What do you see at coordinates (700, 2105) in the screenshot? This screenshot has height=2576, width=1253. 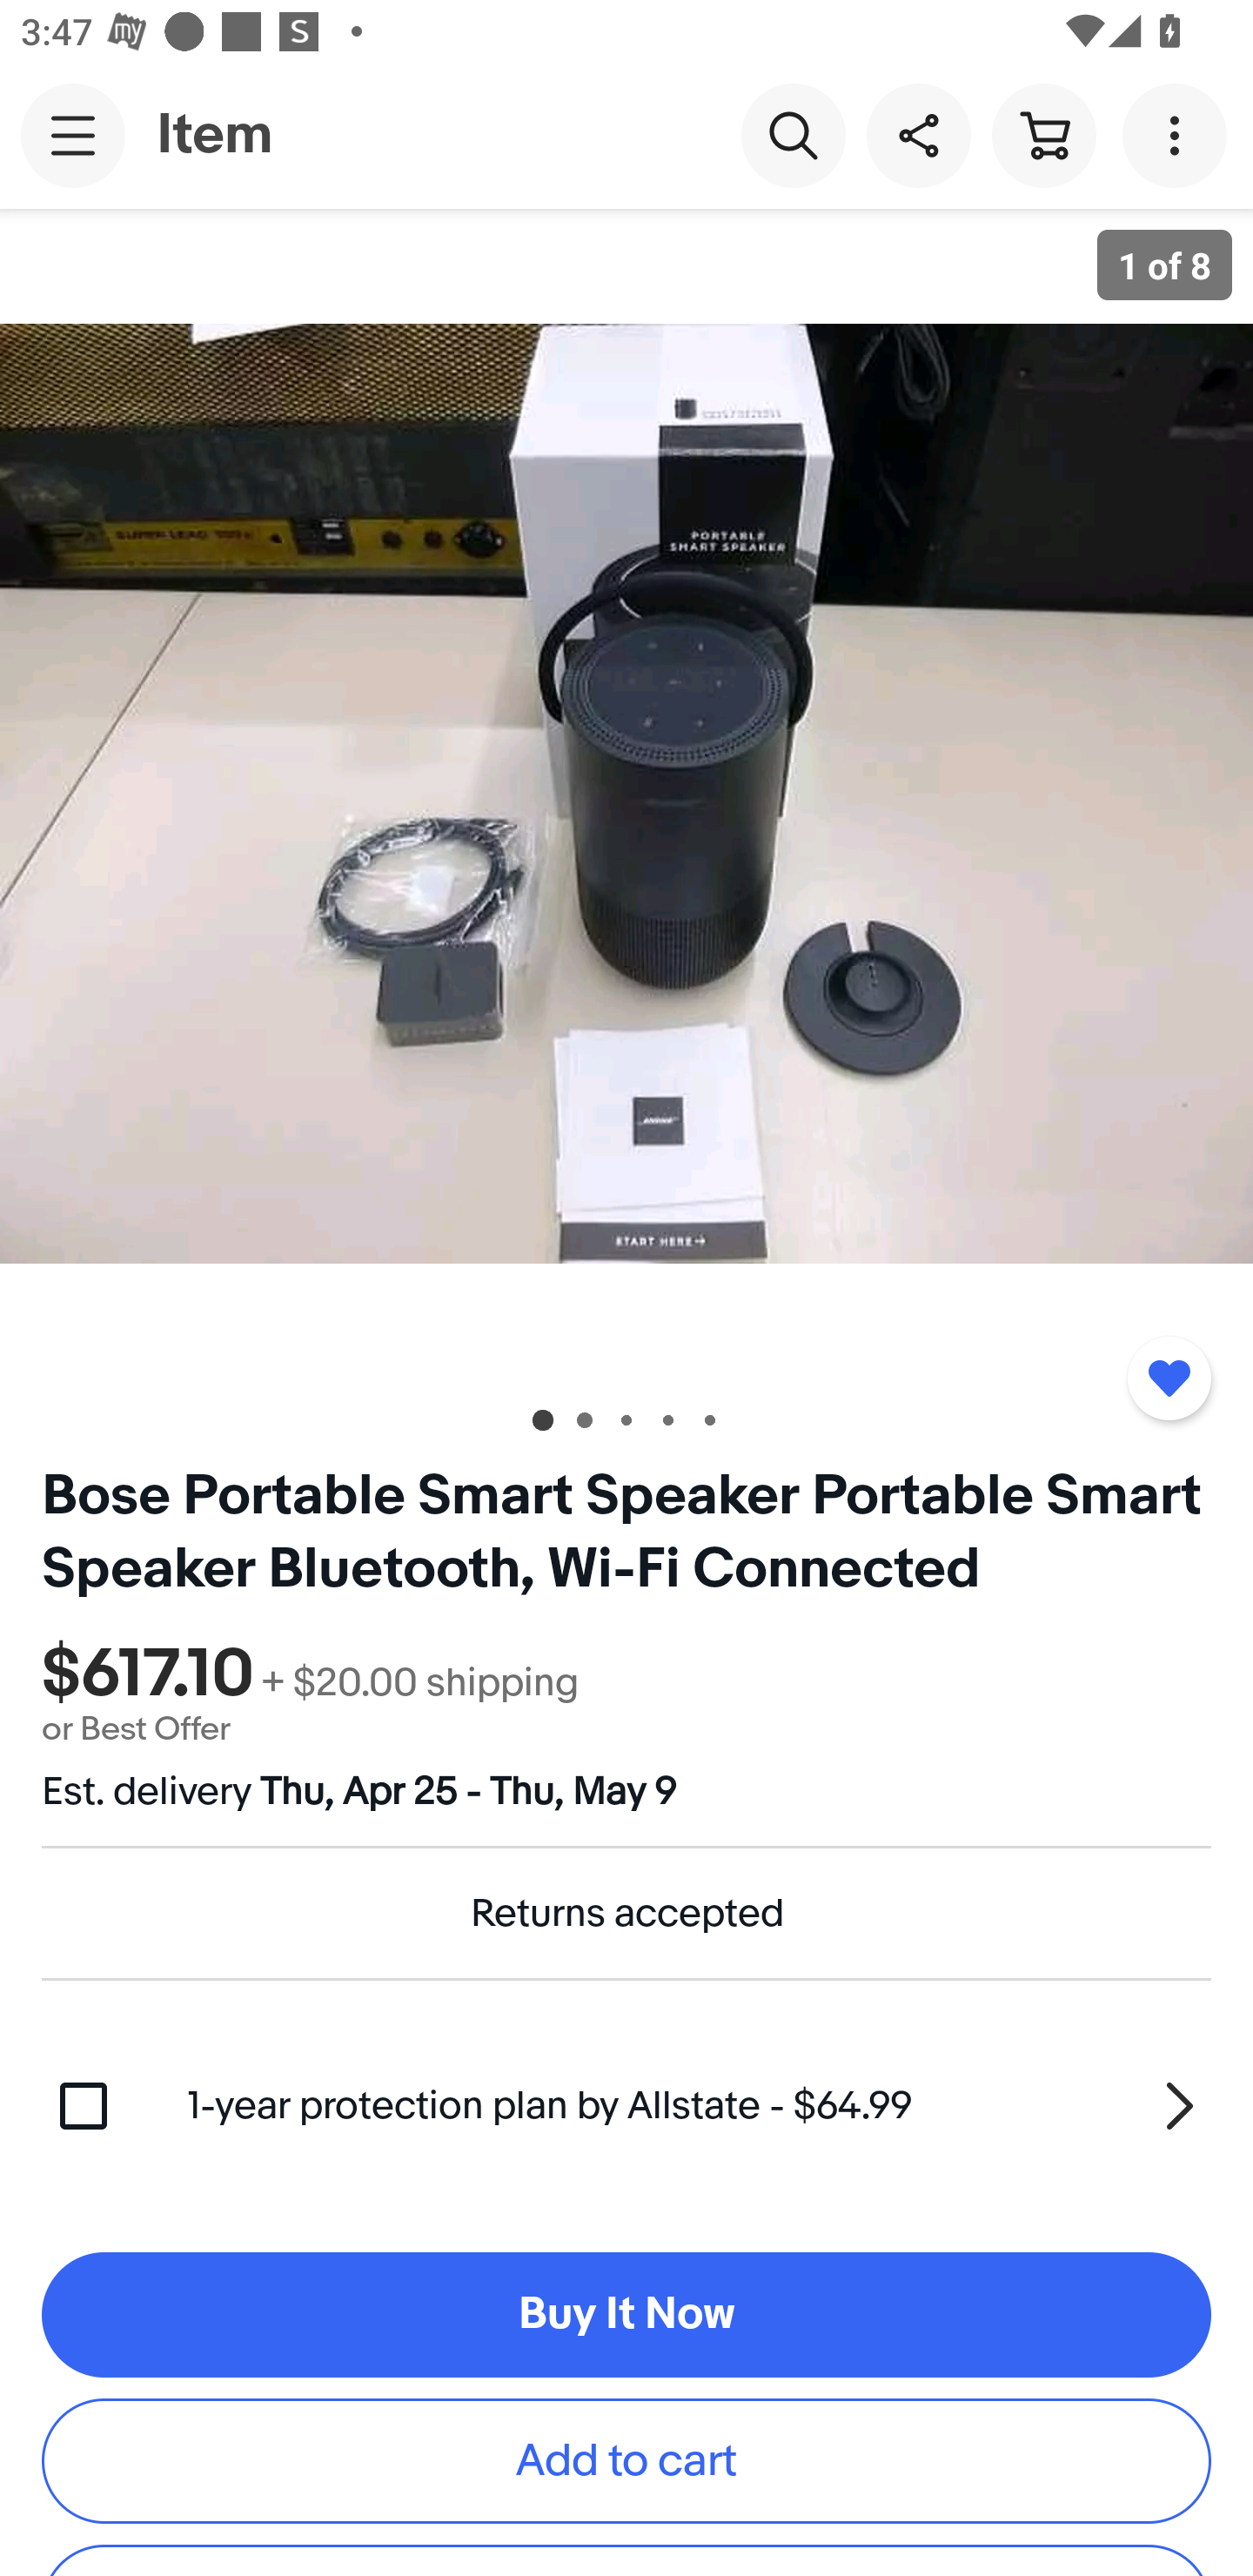 I see `1-year protection plan by Allstate - $64.99` at bounding box center [700, 2105].